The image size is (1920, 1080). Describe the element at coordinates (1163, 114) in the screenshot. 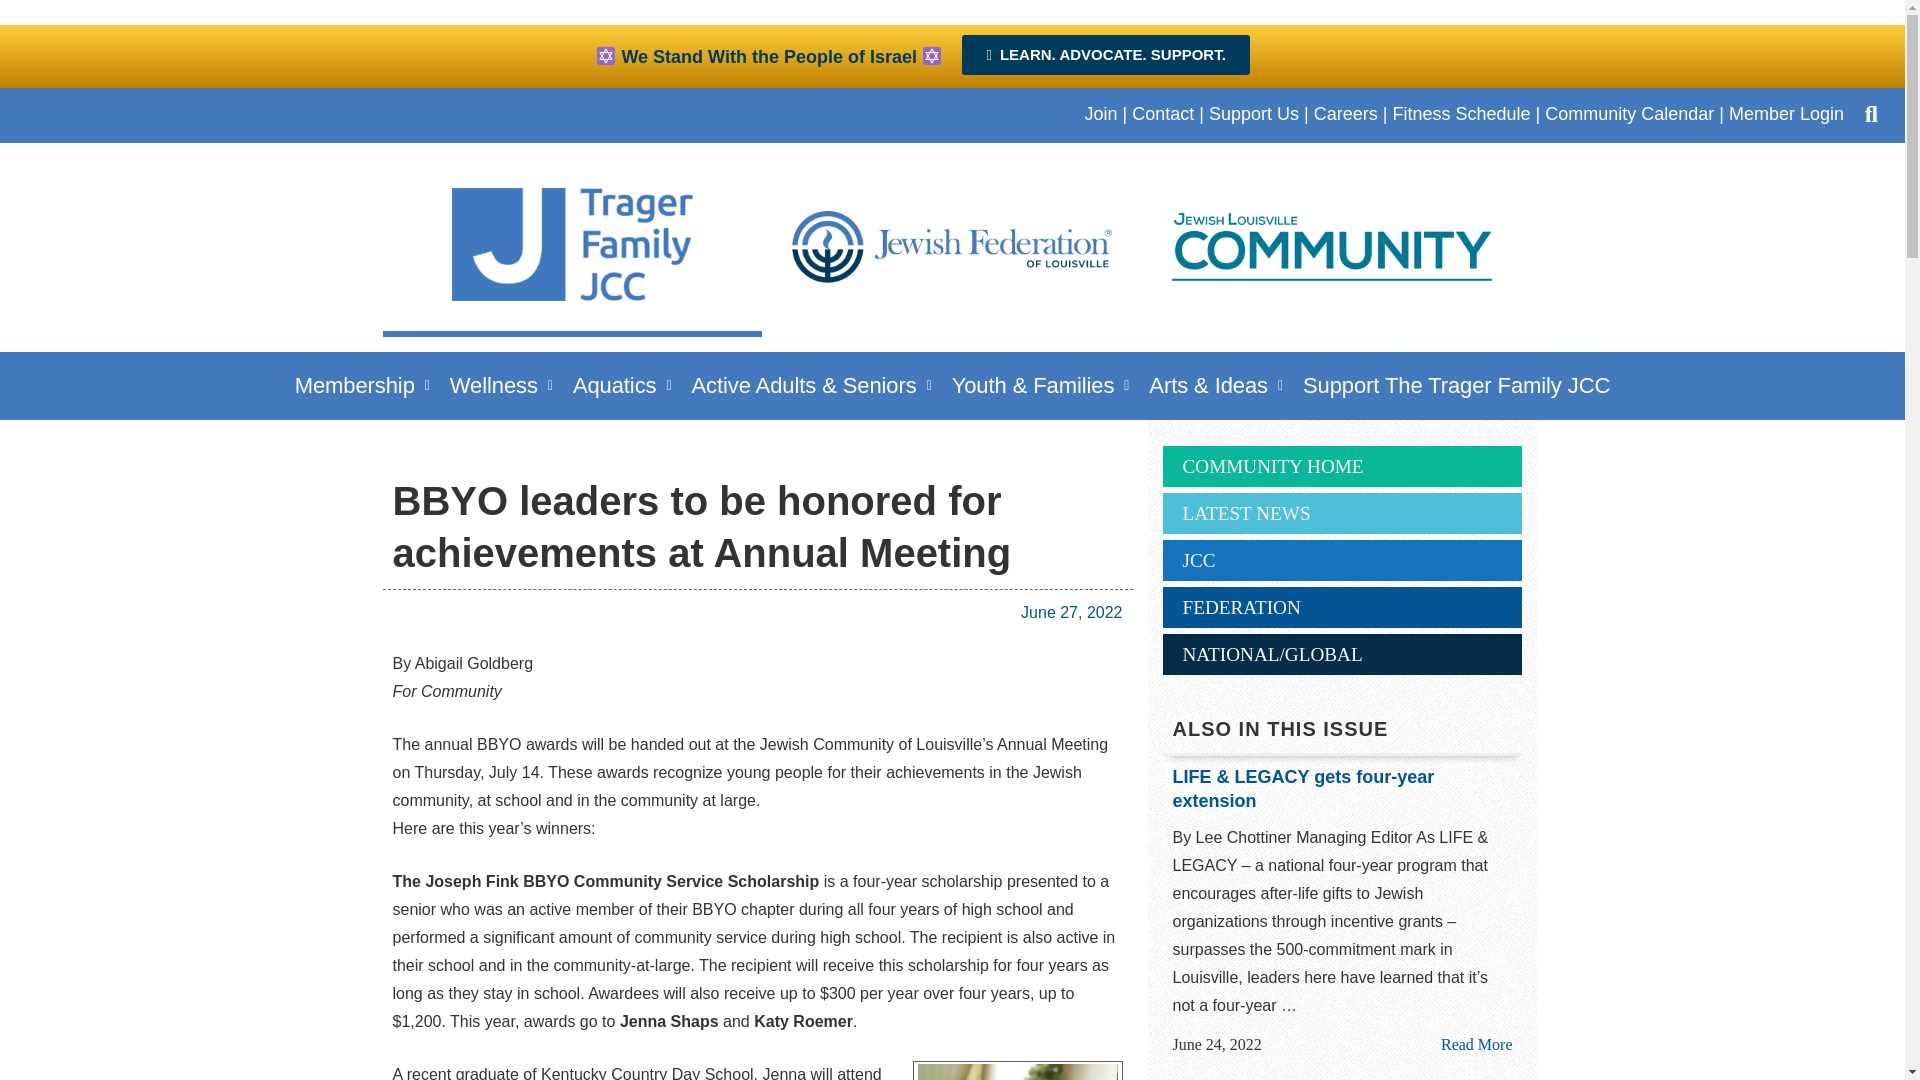

I see `Contact` at that location.